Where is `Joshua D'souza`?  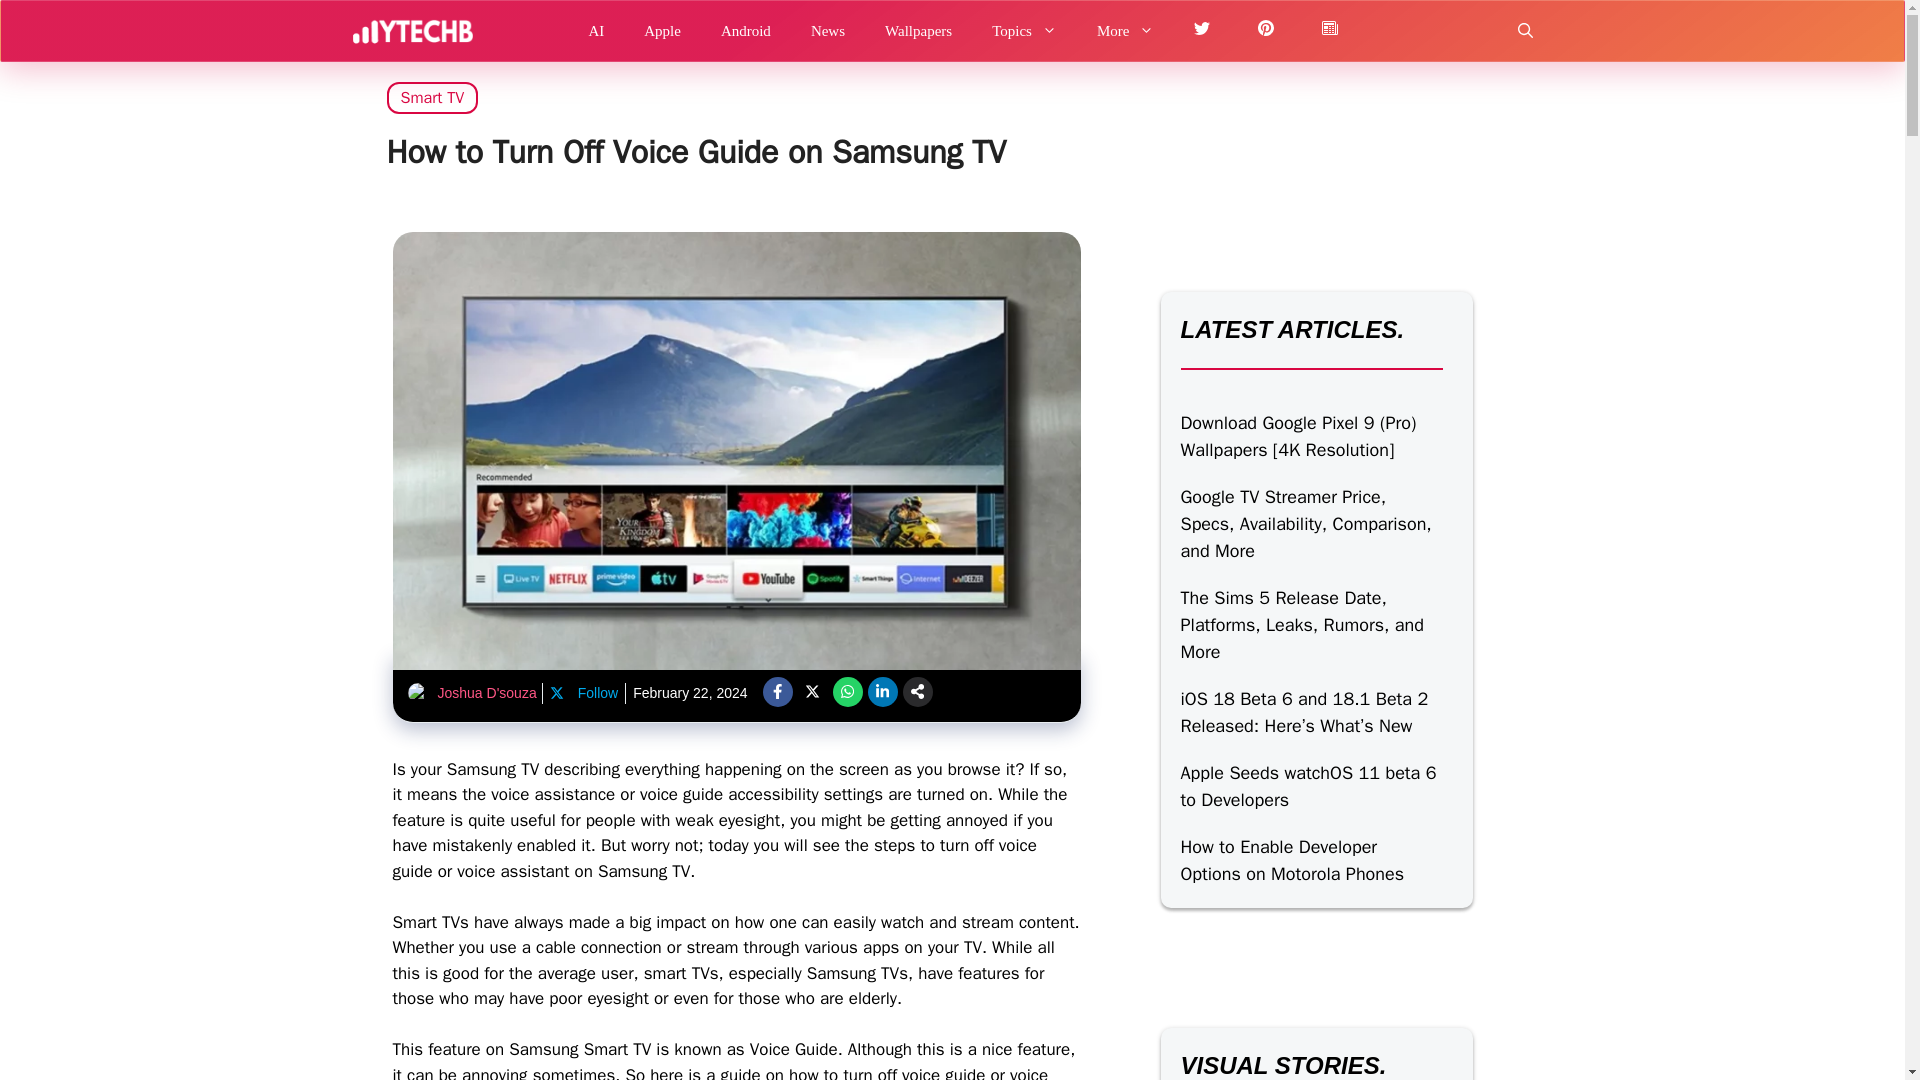 Joshua D'souza is located at coordinates (487, 692).